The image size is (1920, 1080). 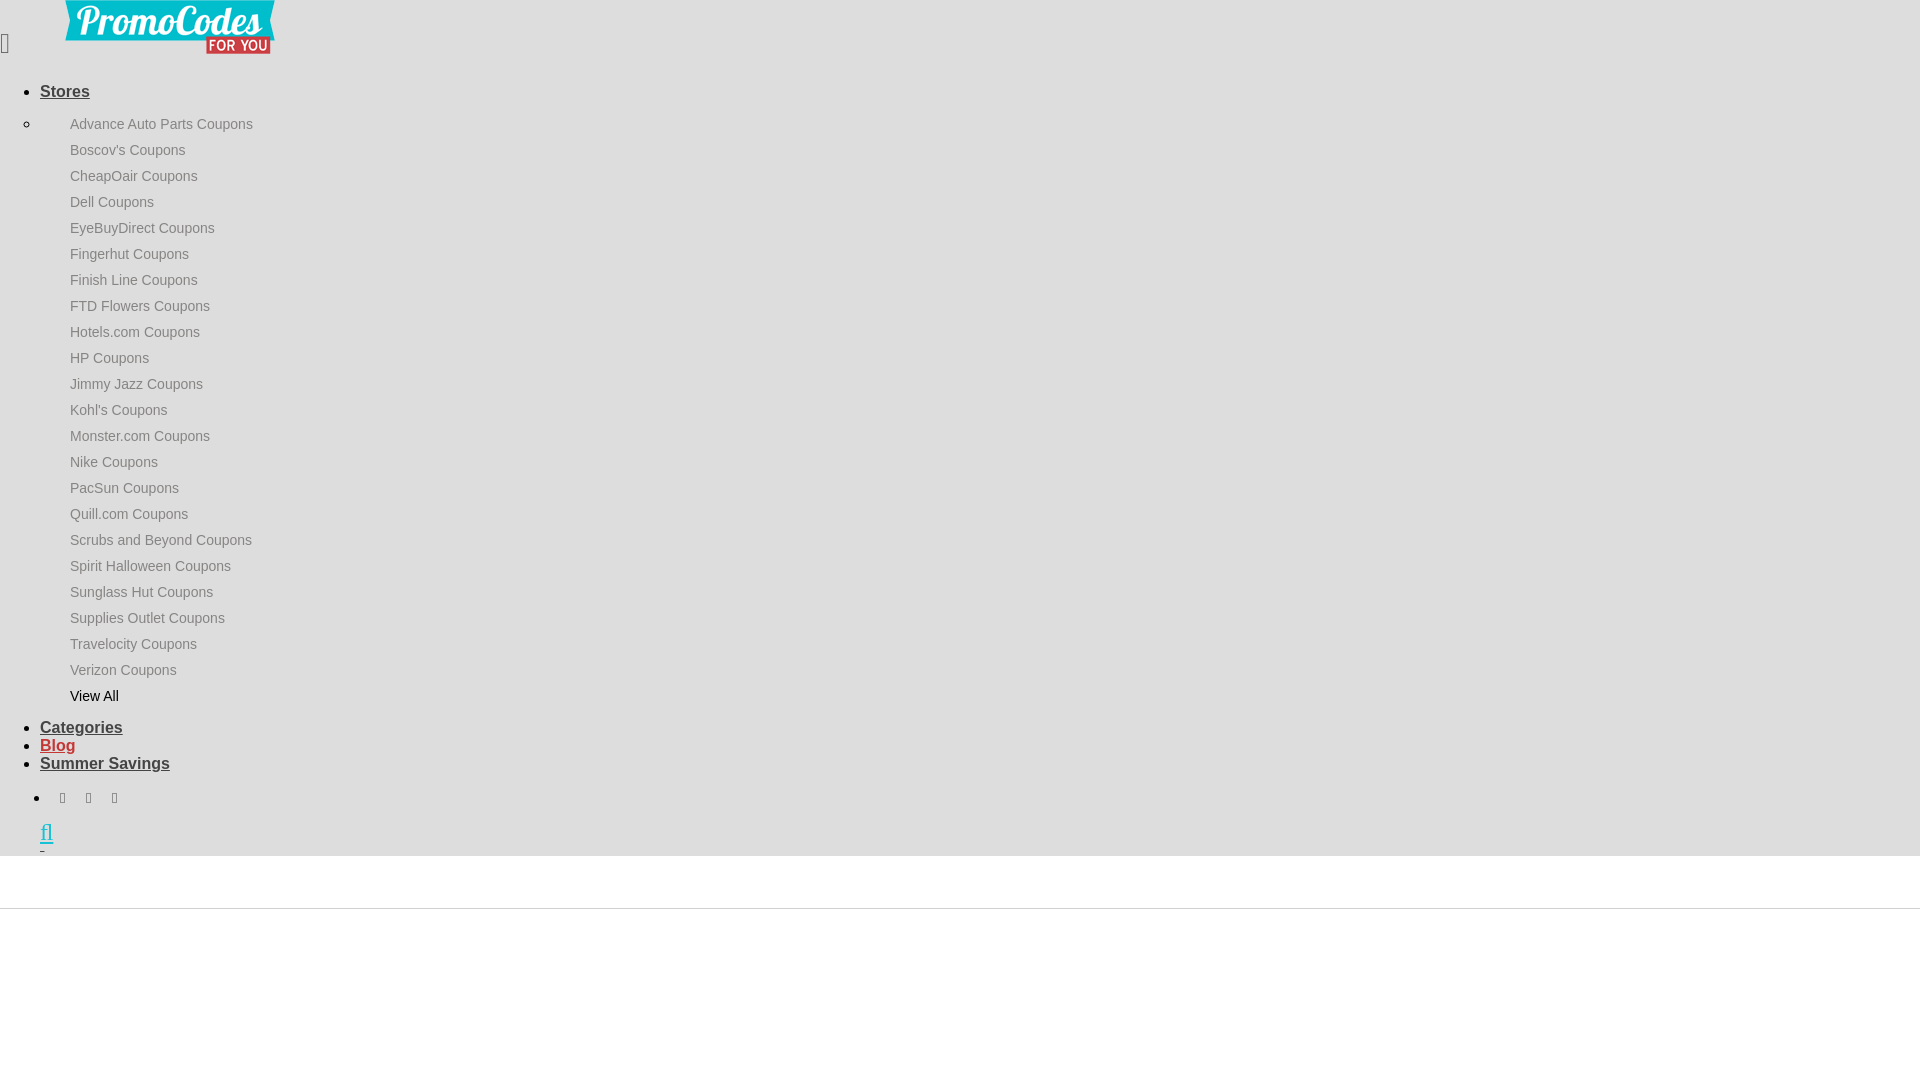 I want to click on Hotels.com Coupons, so click(x=134, y=332).